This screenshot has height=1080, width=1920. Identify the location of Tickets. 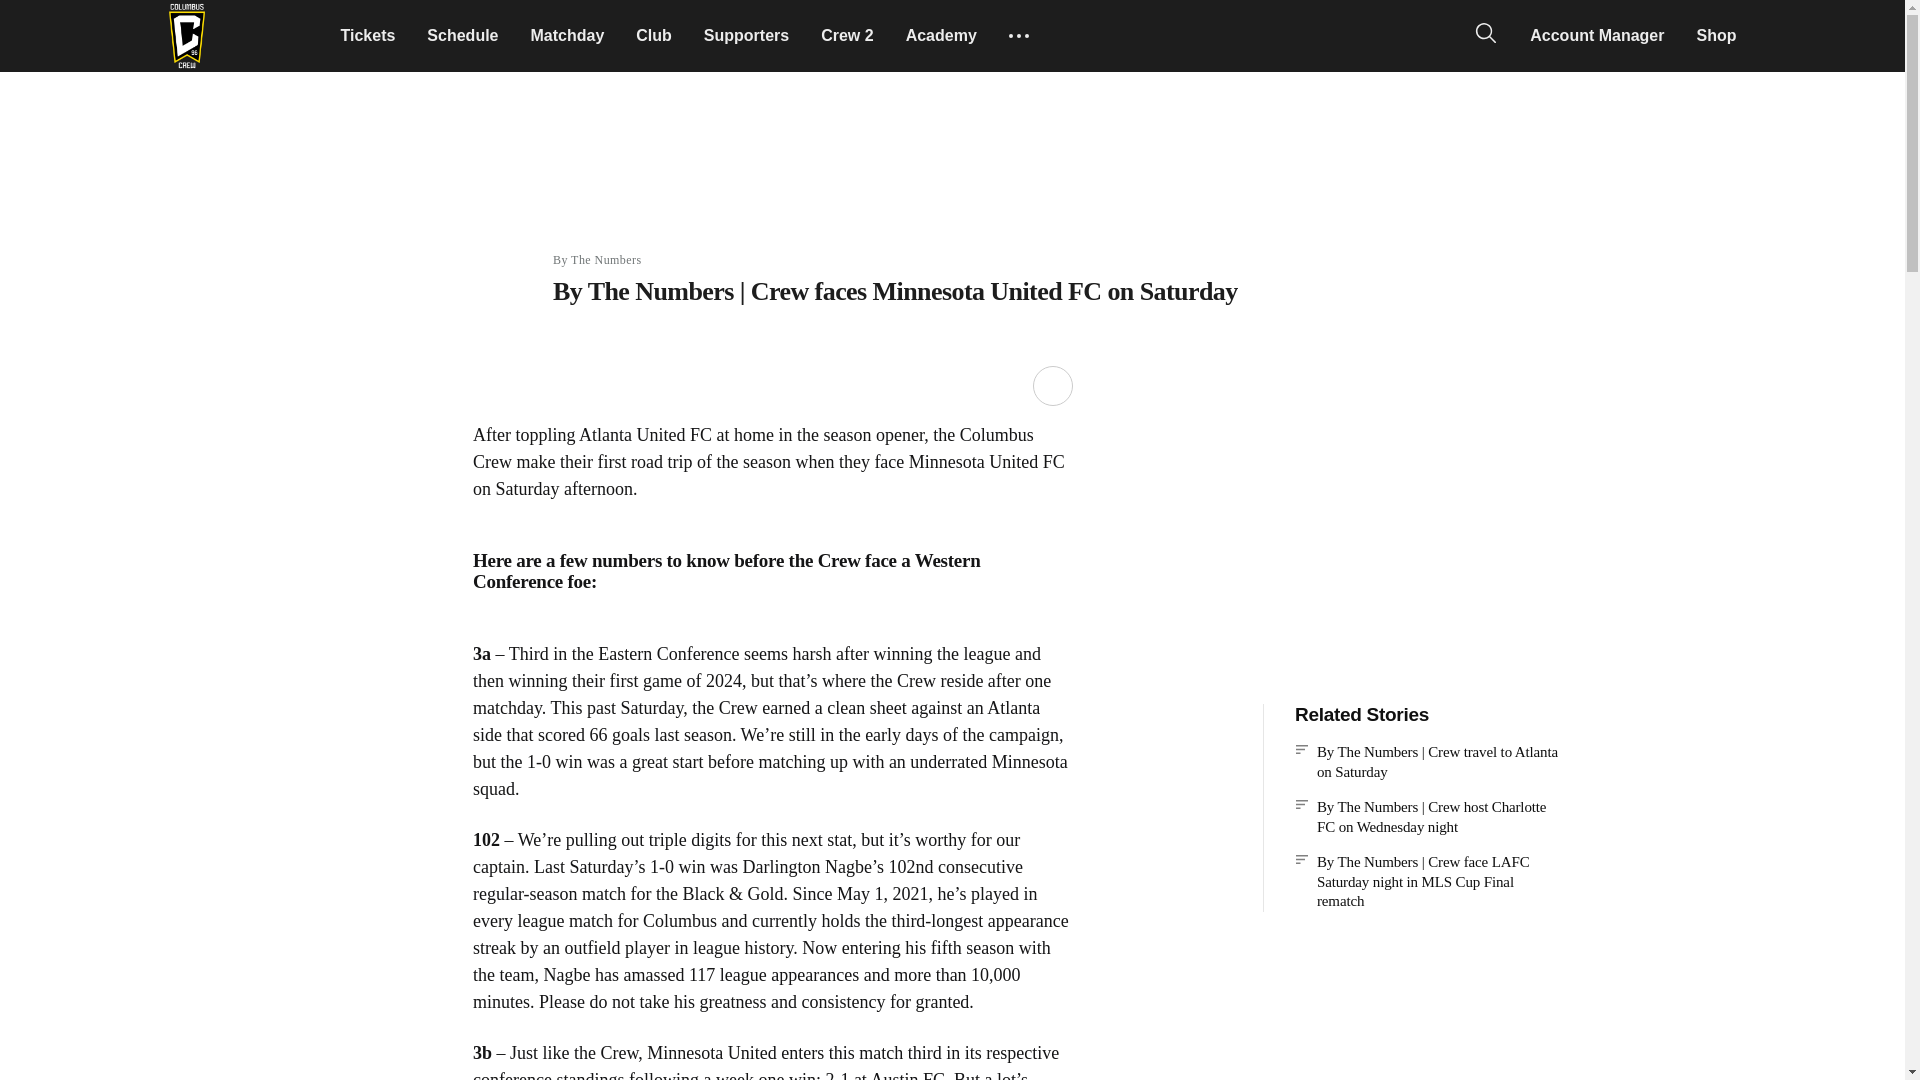
(367, 35).